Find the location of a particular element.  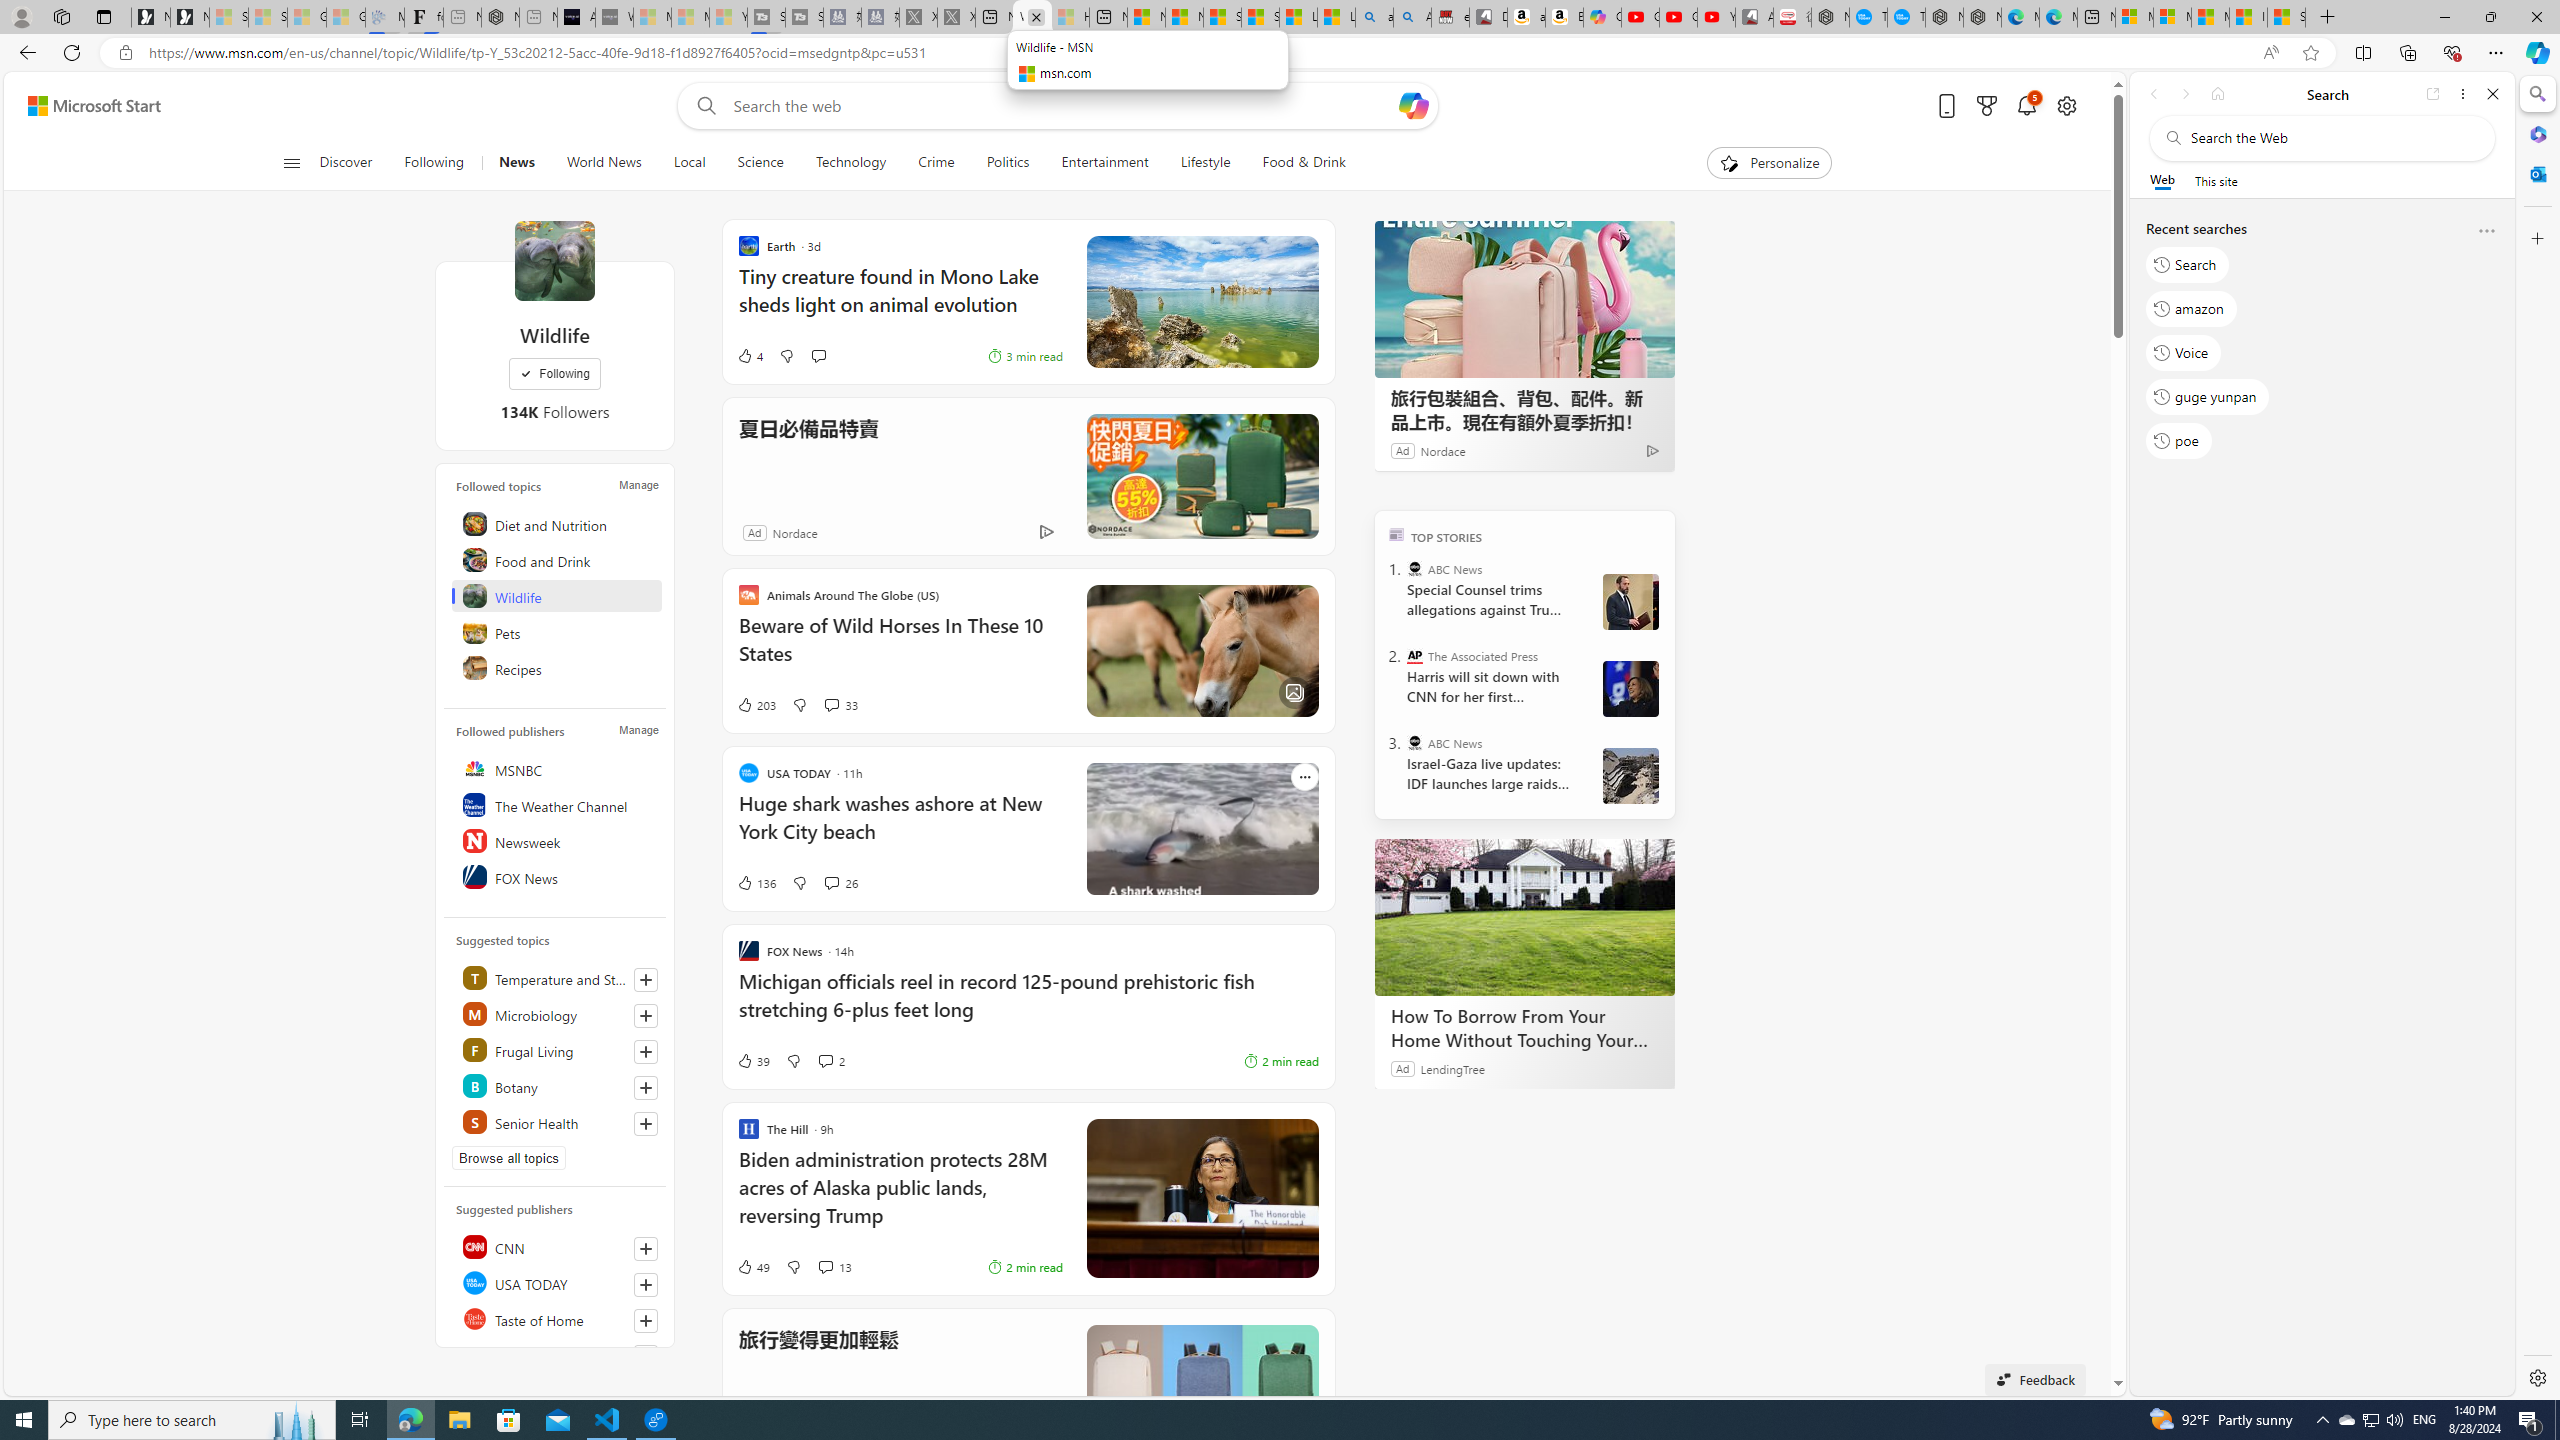

YouTube Kids - An App Created for Kids to Explore Content is located at coordinates (1716, 17).